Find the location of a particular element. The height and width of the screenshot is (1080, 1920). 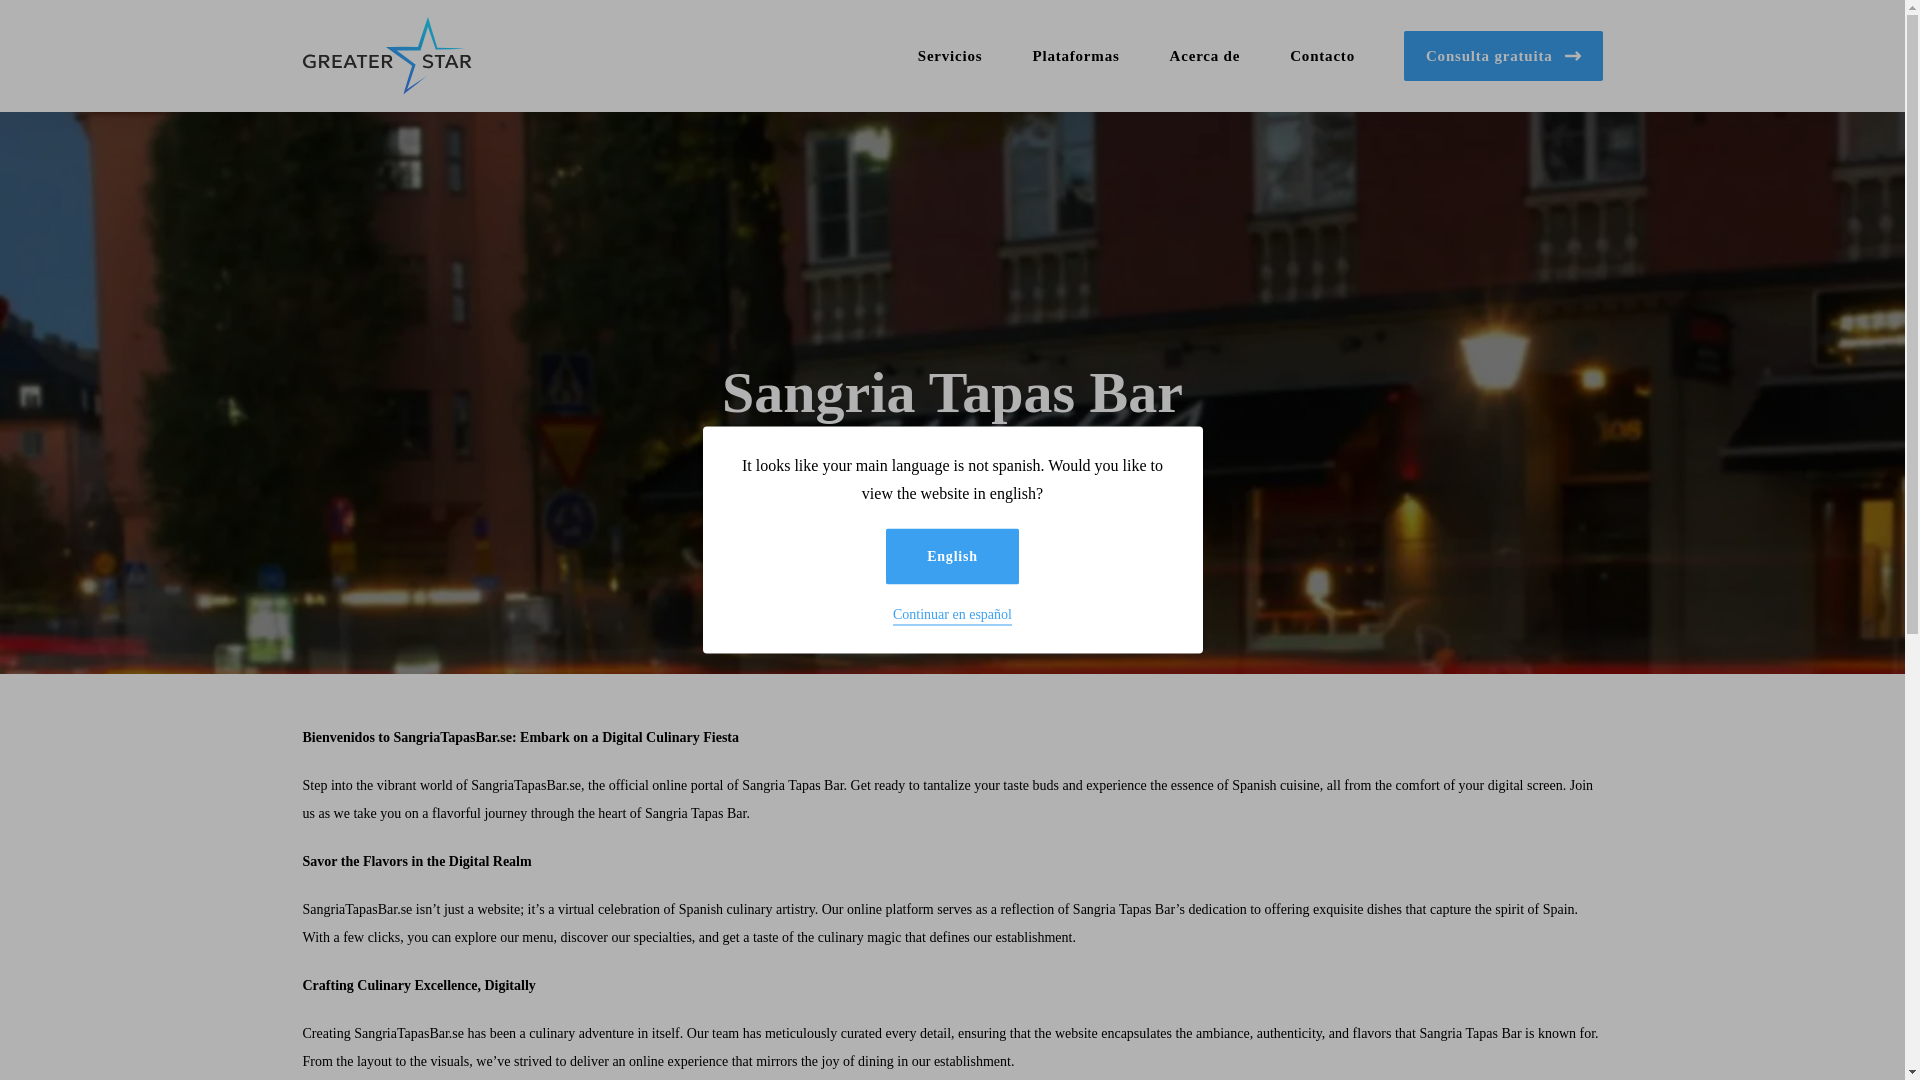

Acerca de is located at coordinates (1204, 56).